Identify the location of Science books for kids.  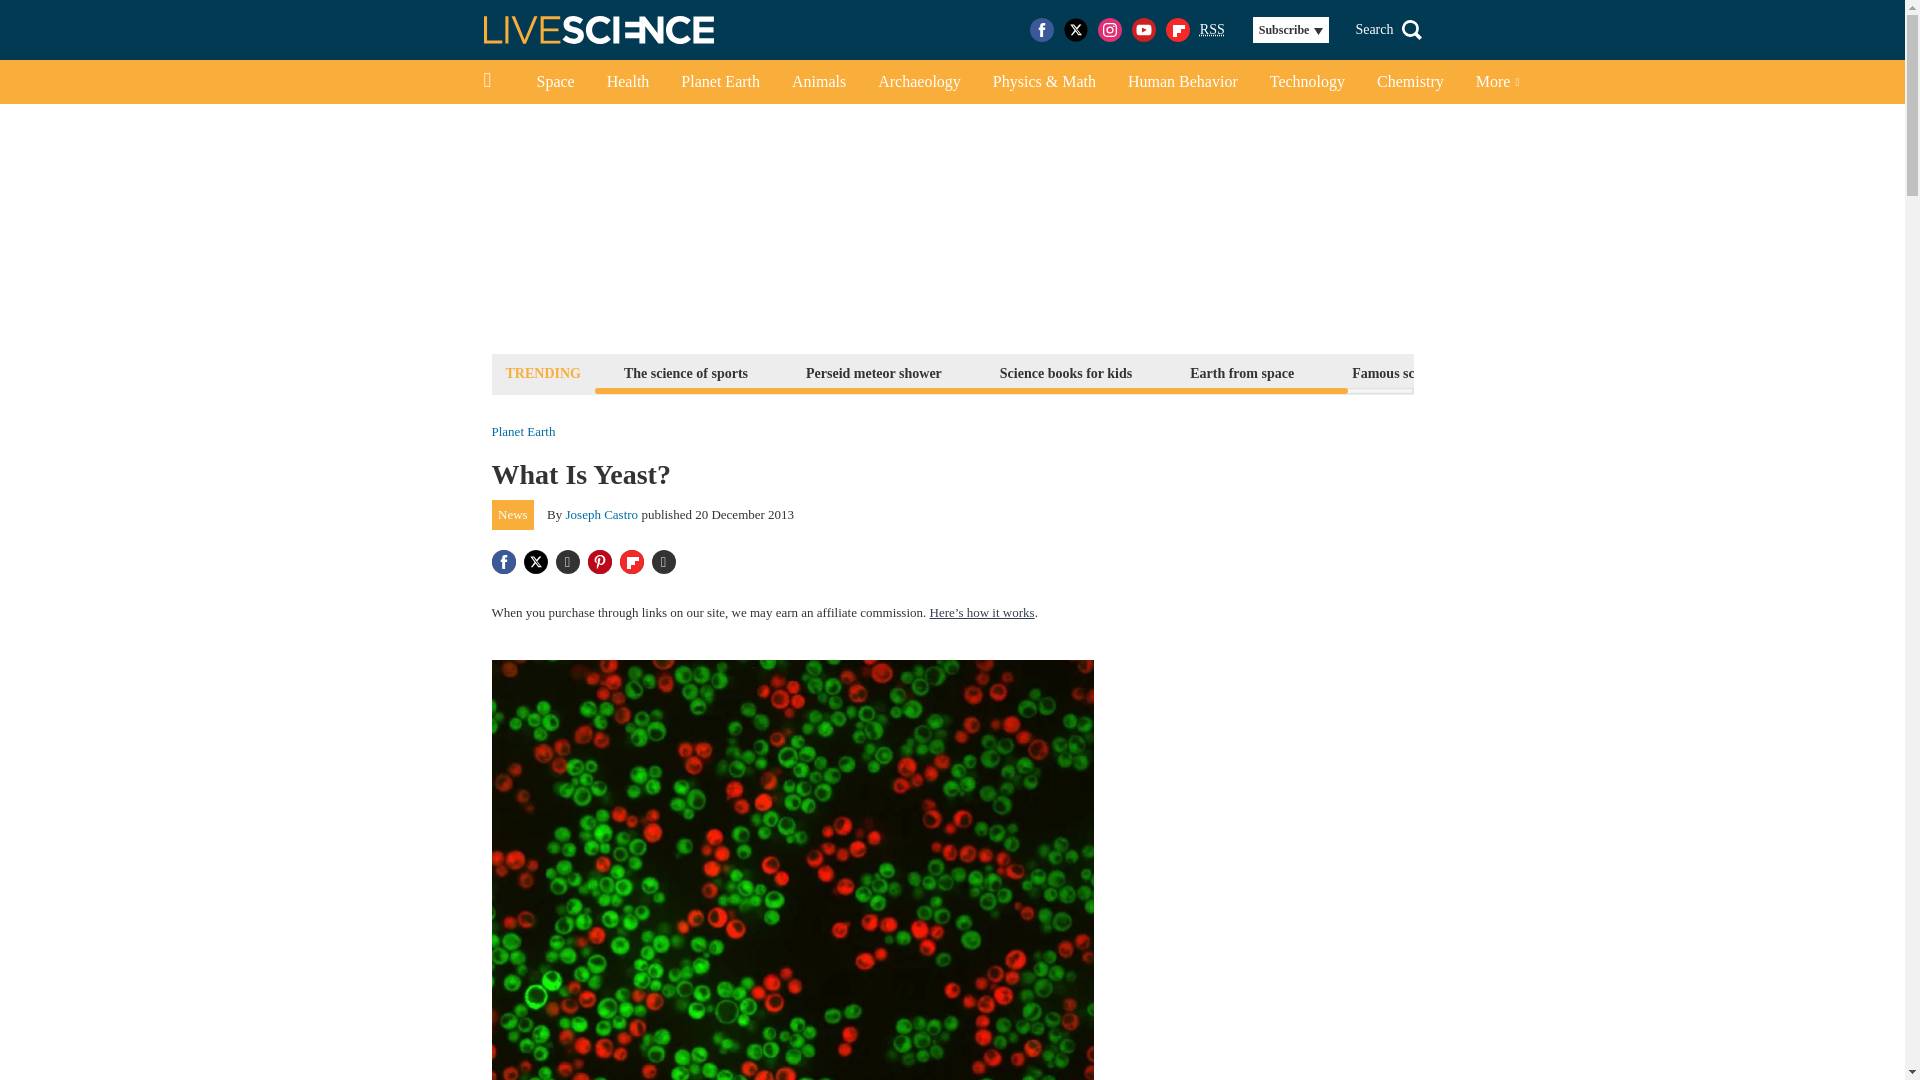
(1065, 372).